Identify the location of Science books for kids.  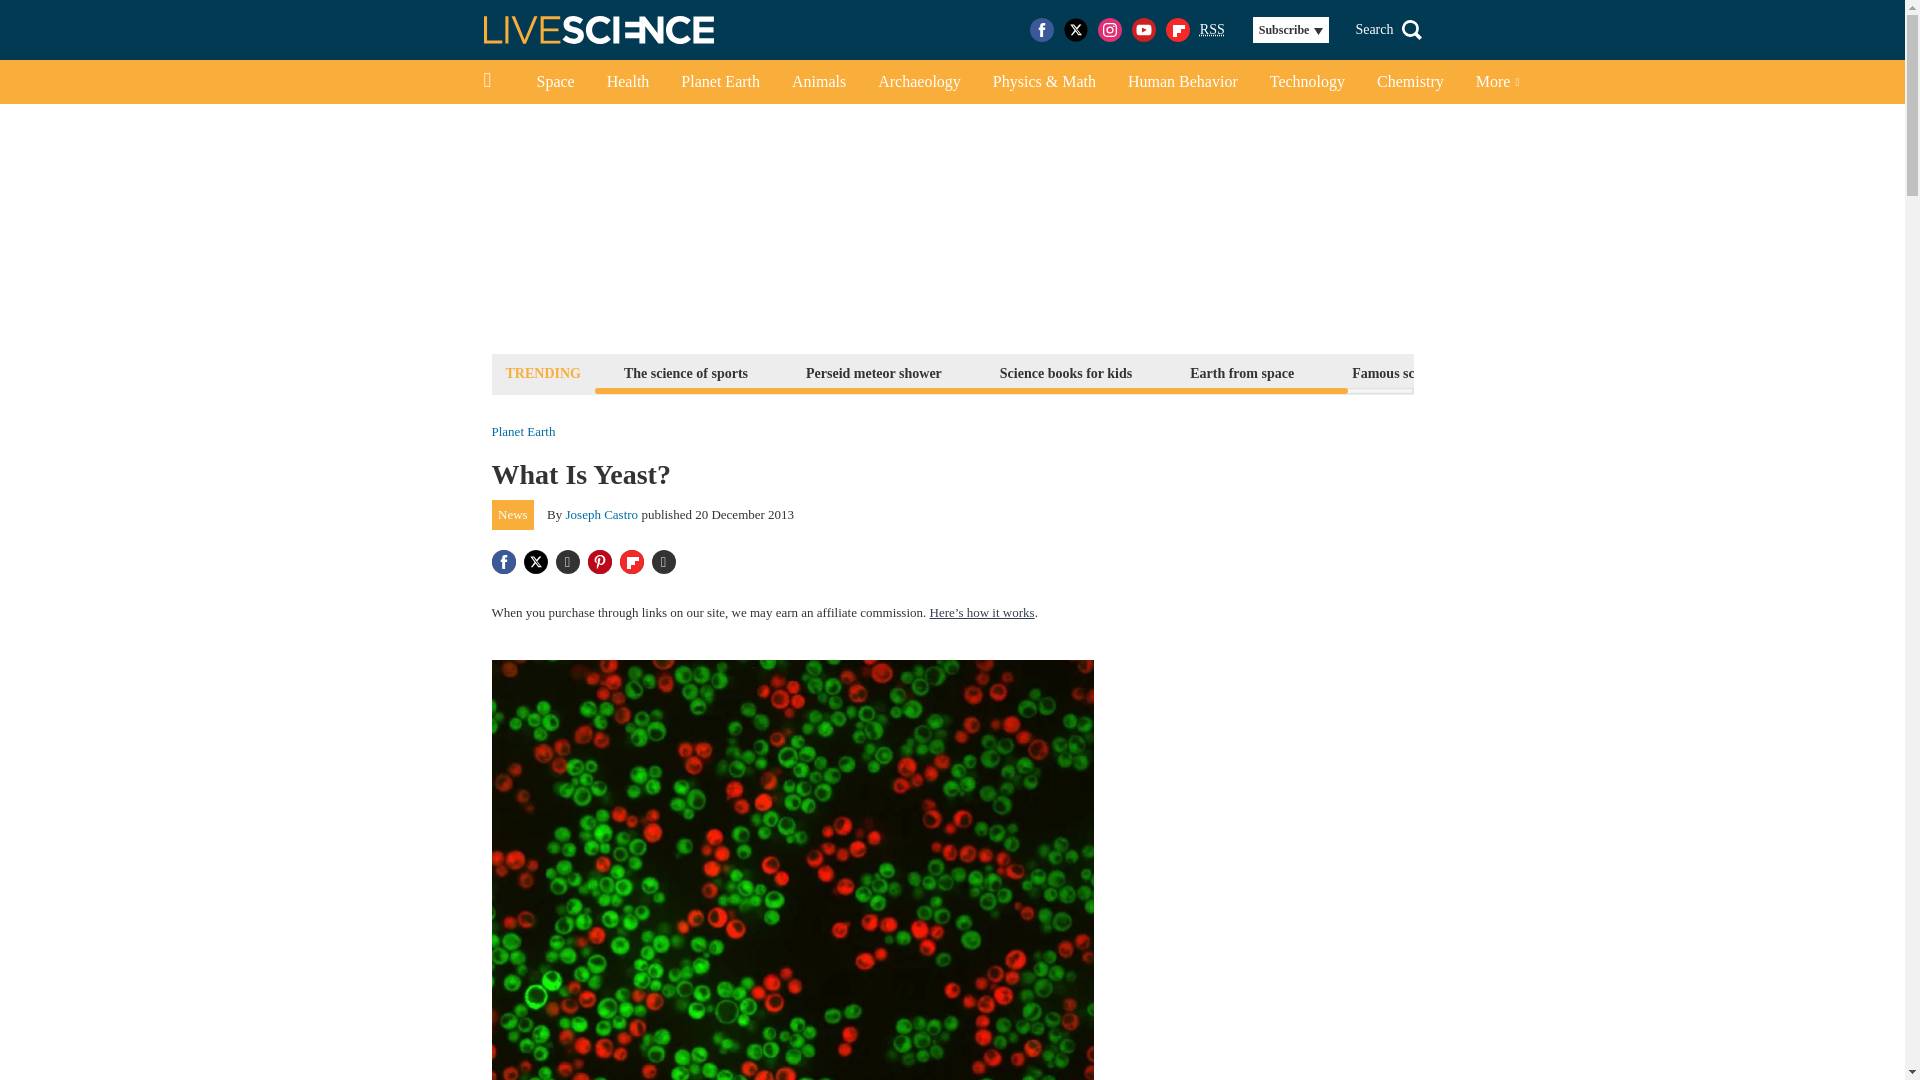
(1065, 372).